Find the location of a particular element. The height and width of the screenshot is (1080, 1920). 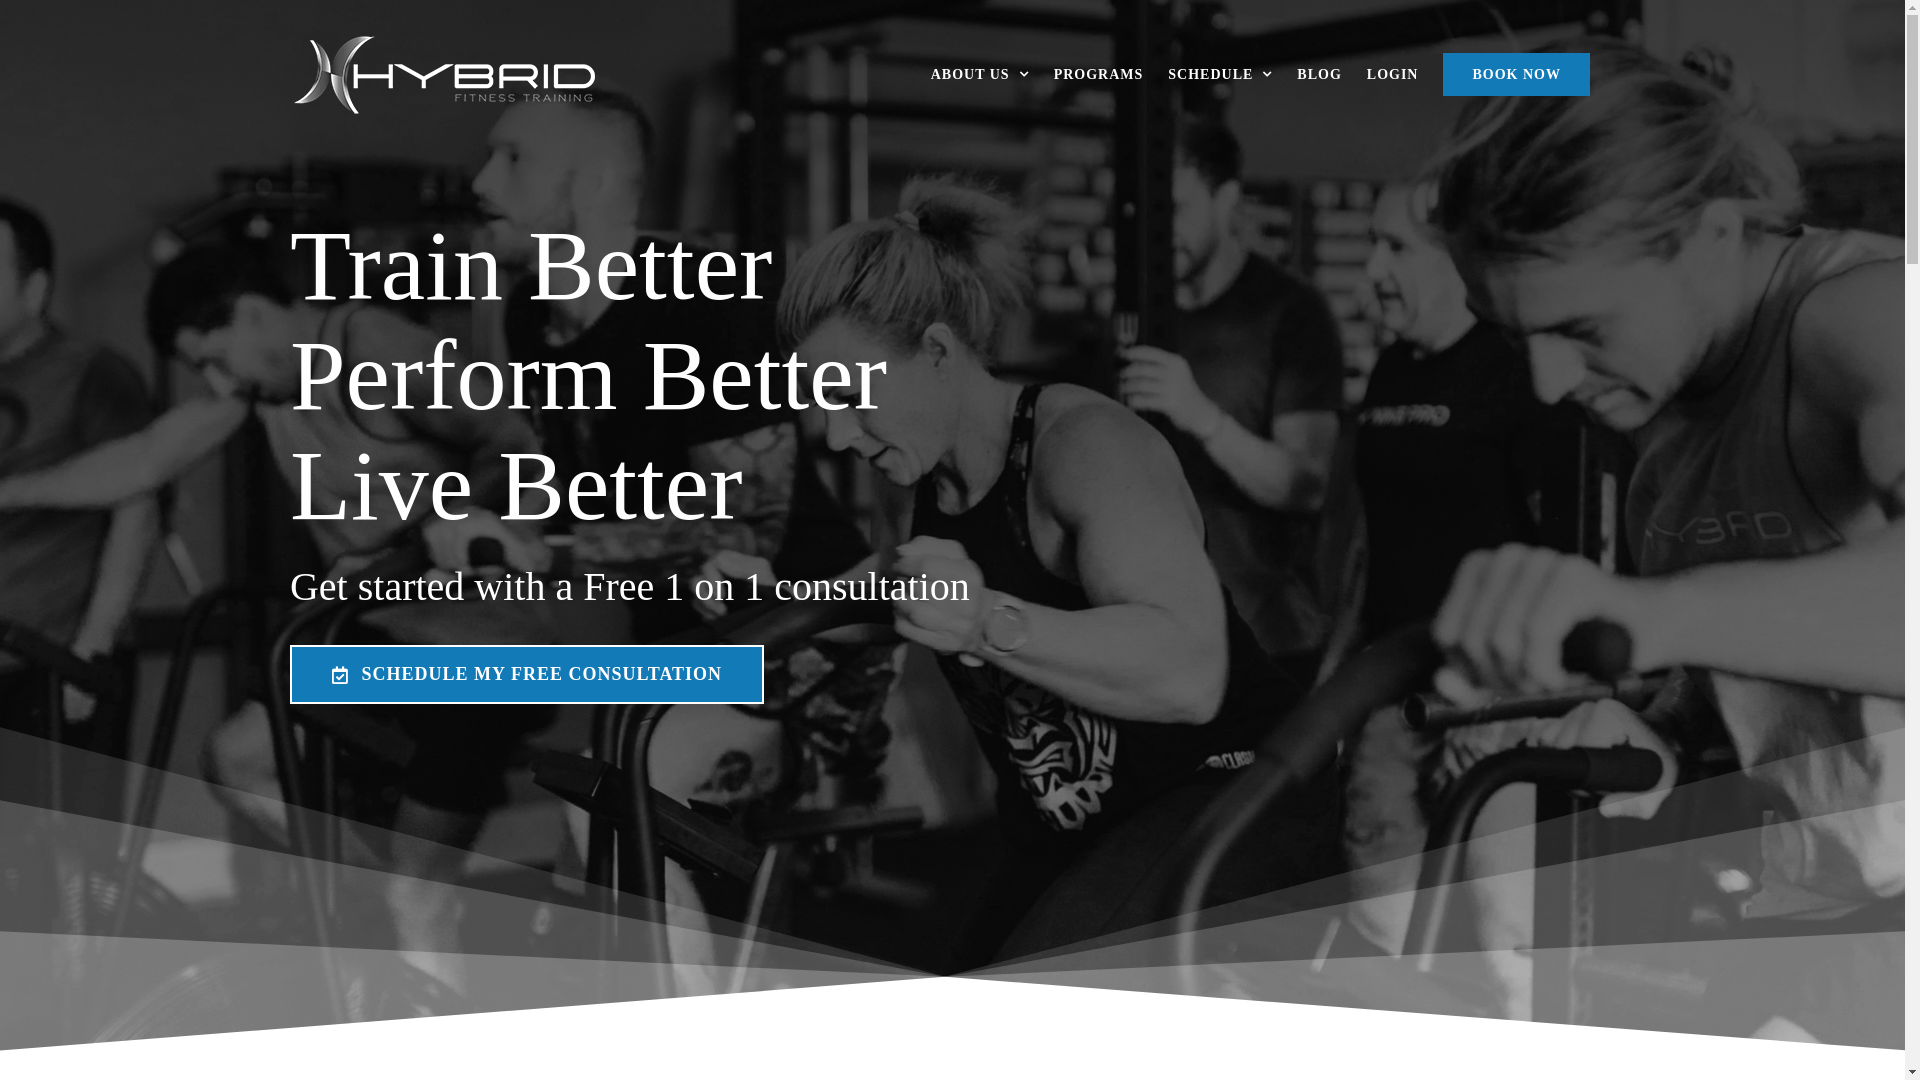

SCHEDULE MY FREE CONSULTATION is located at coordinates (527, 674).